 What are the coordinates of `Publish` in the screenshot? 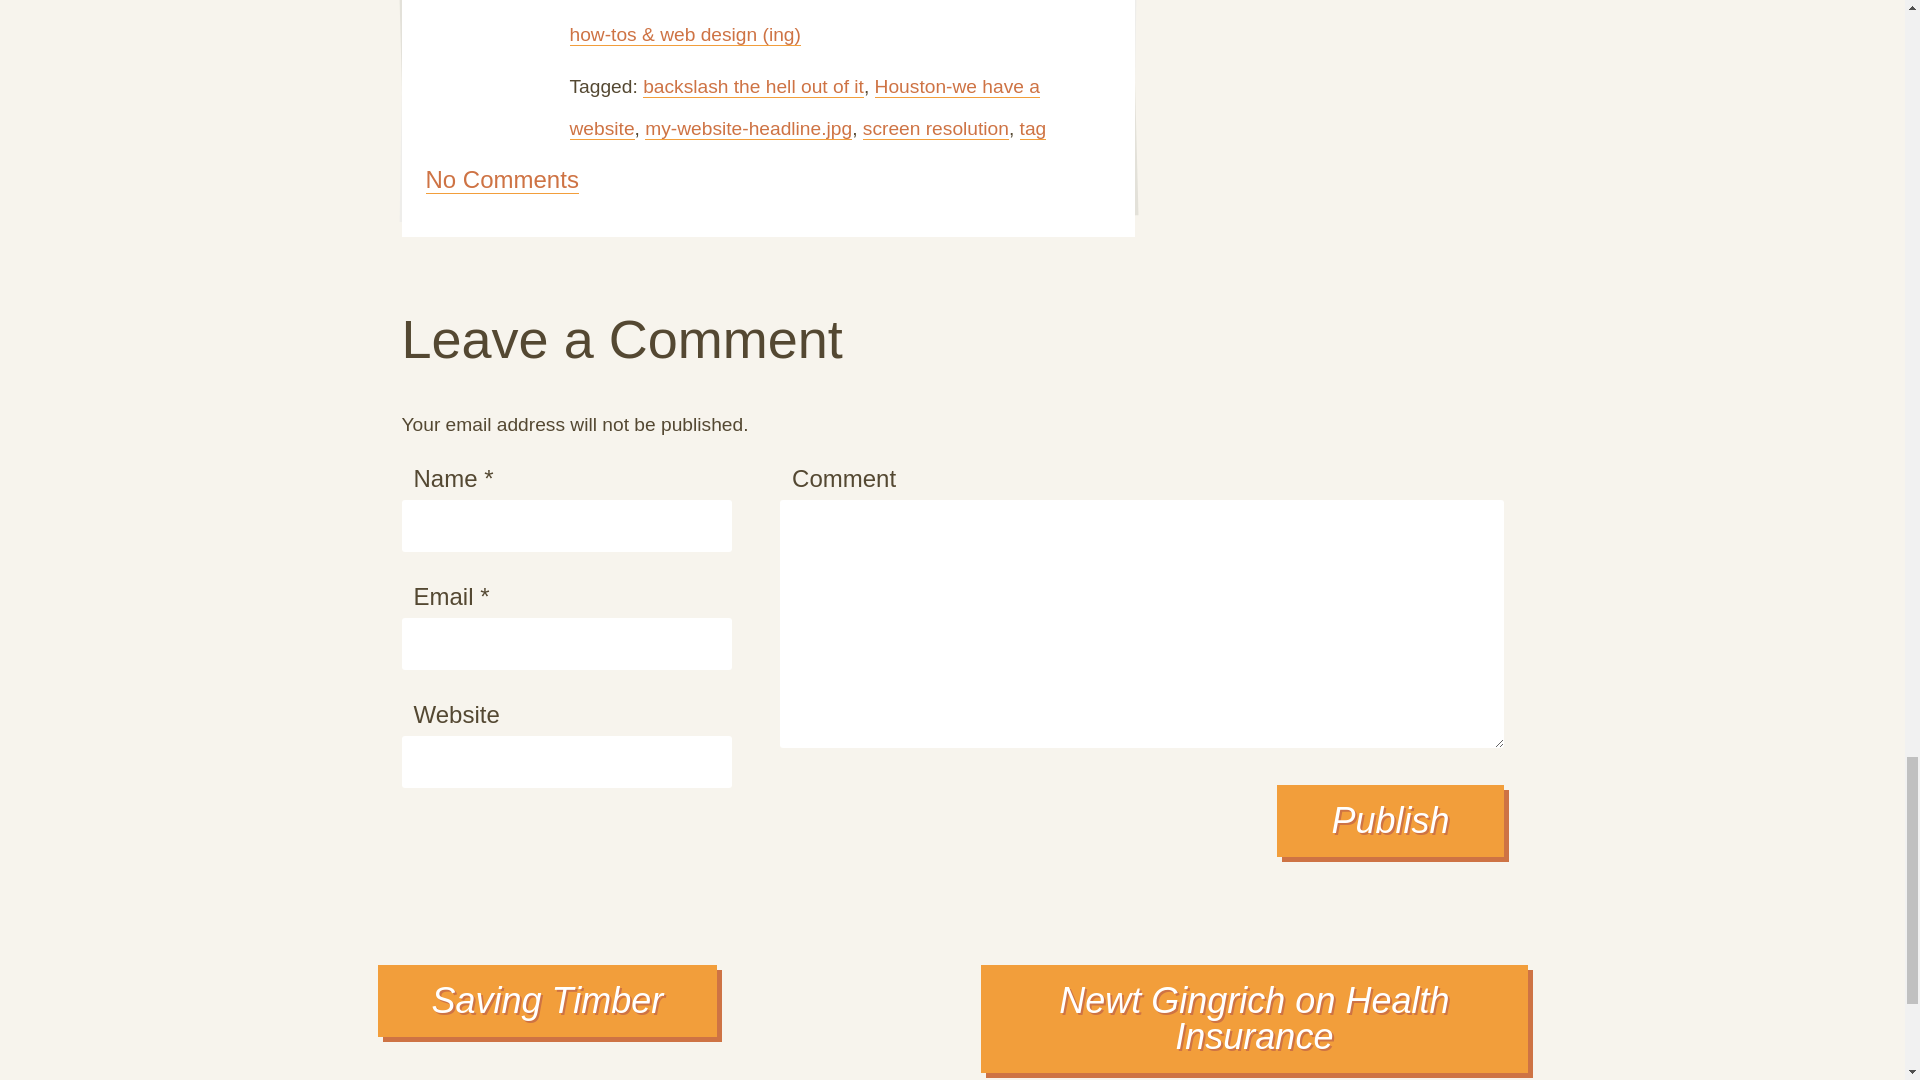 It's located at (1390, 821).